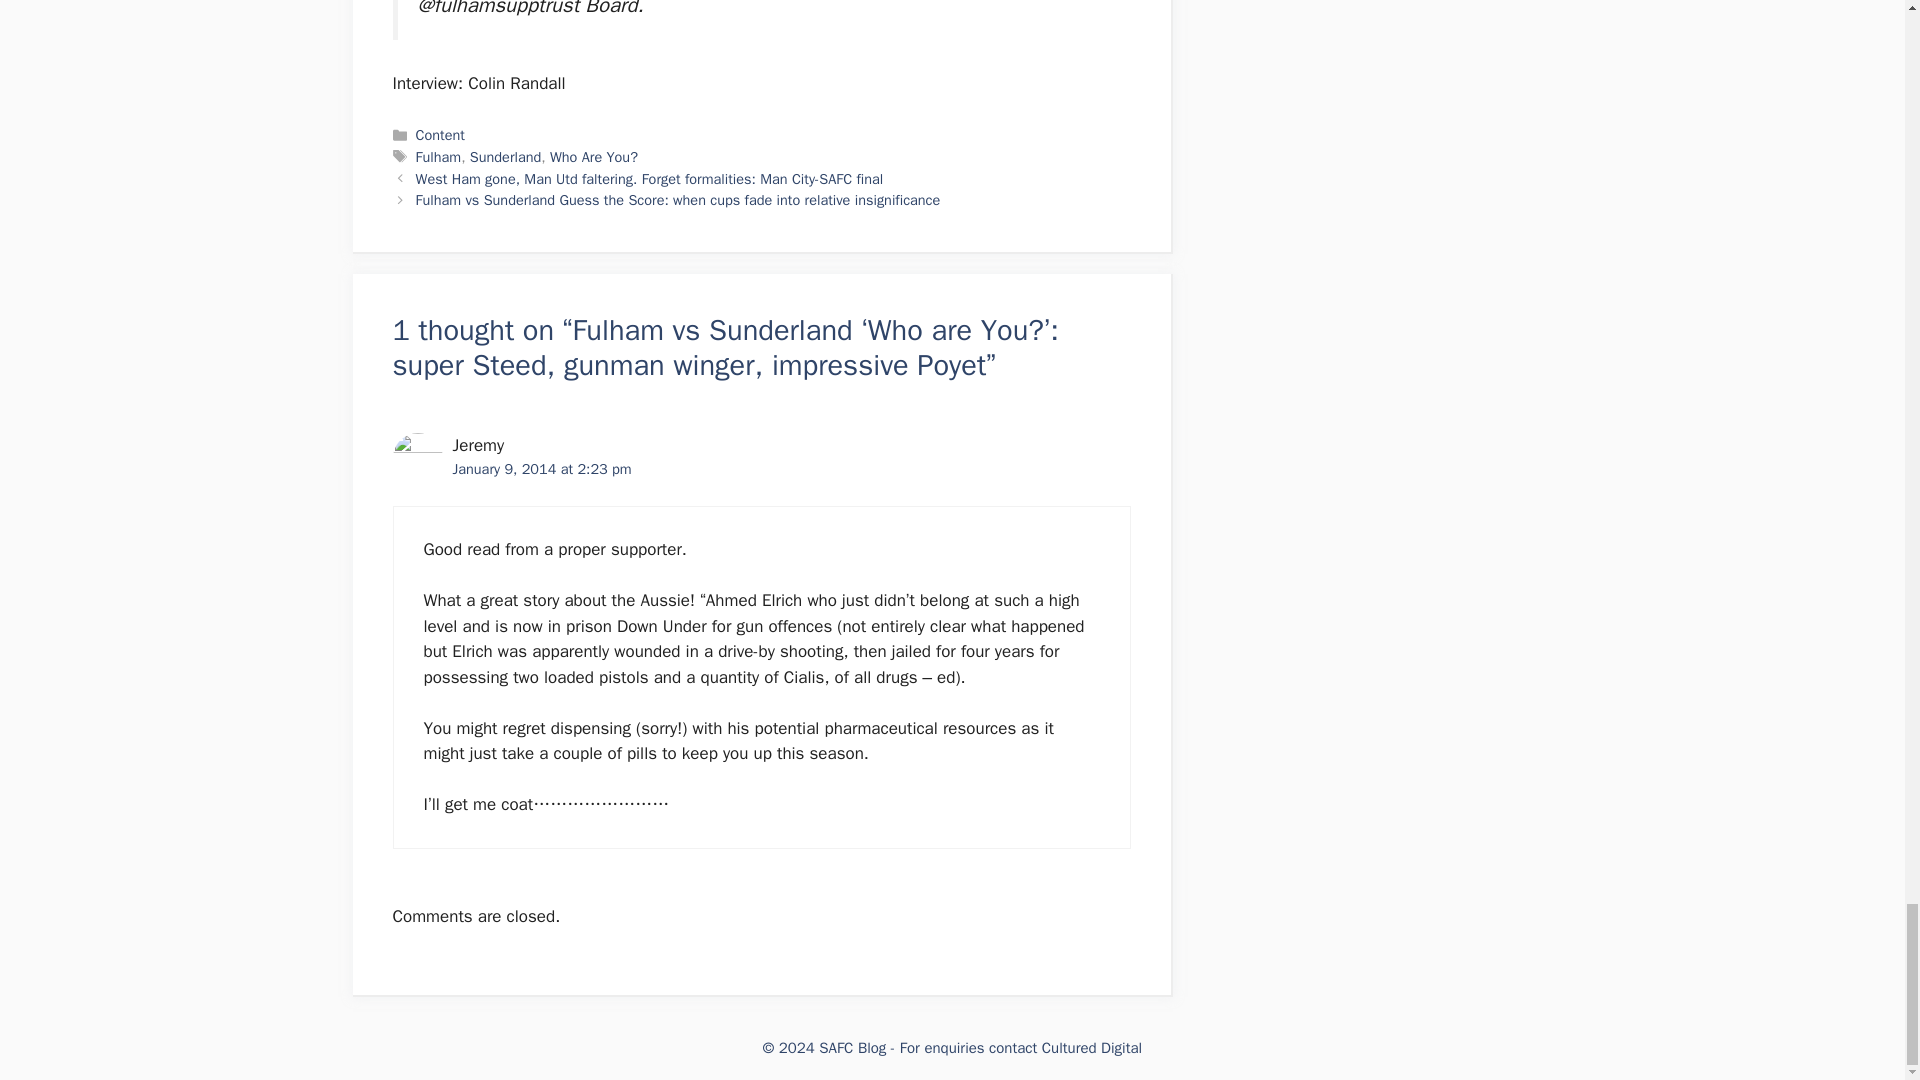 The height and width of the screenshot is (1080, 1920). Describe the element at coordinates (541, 469) in the screenshot. I see `January 9, 2014 at 2:23 pm` at that location.